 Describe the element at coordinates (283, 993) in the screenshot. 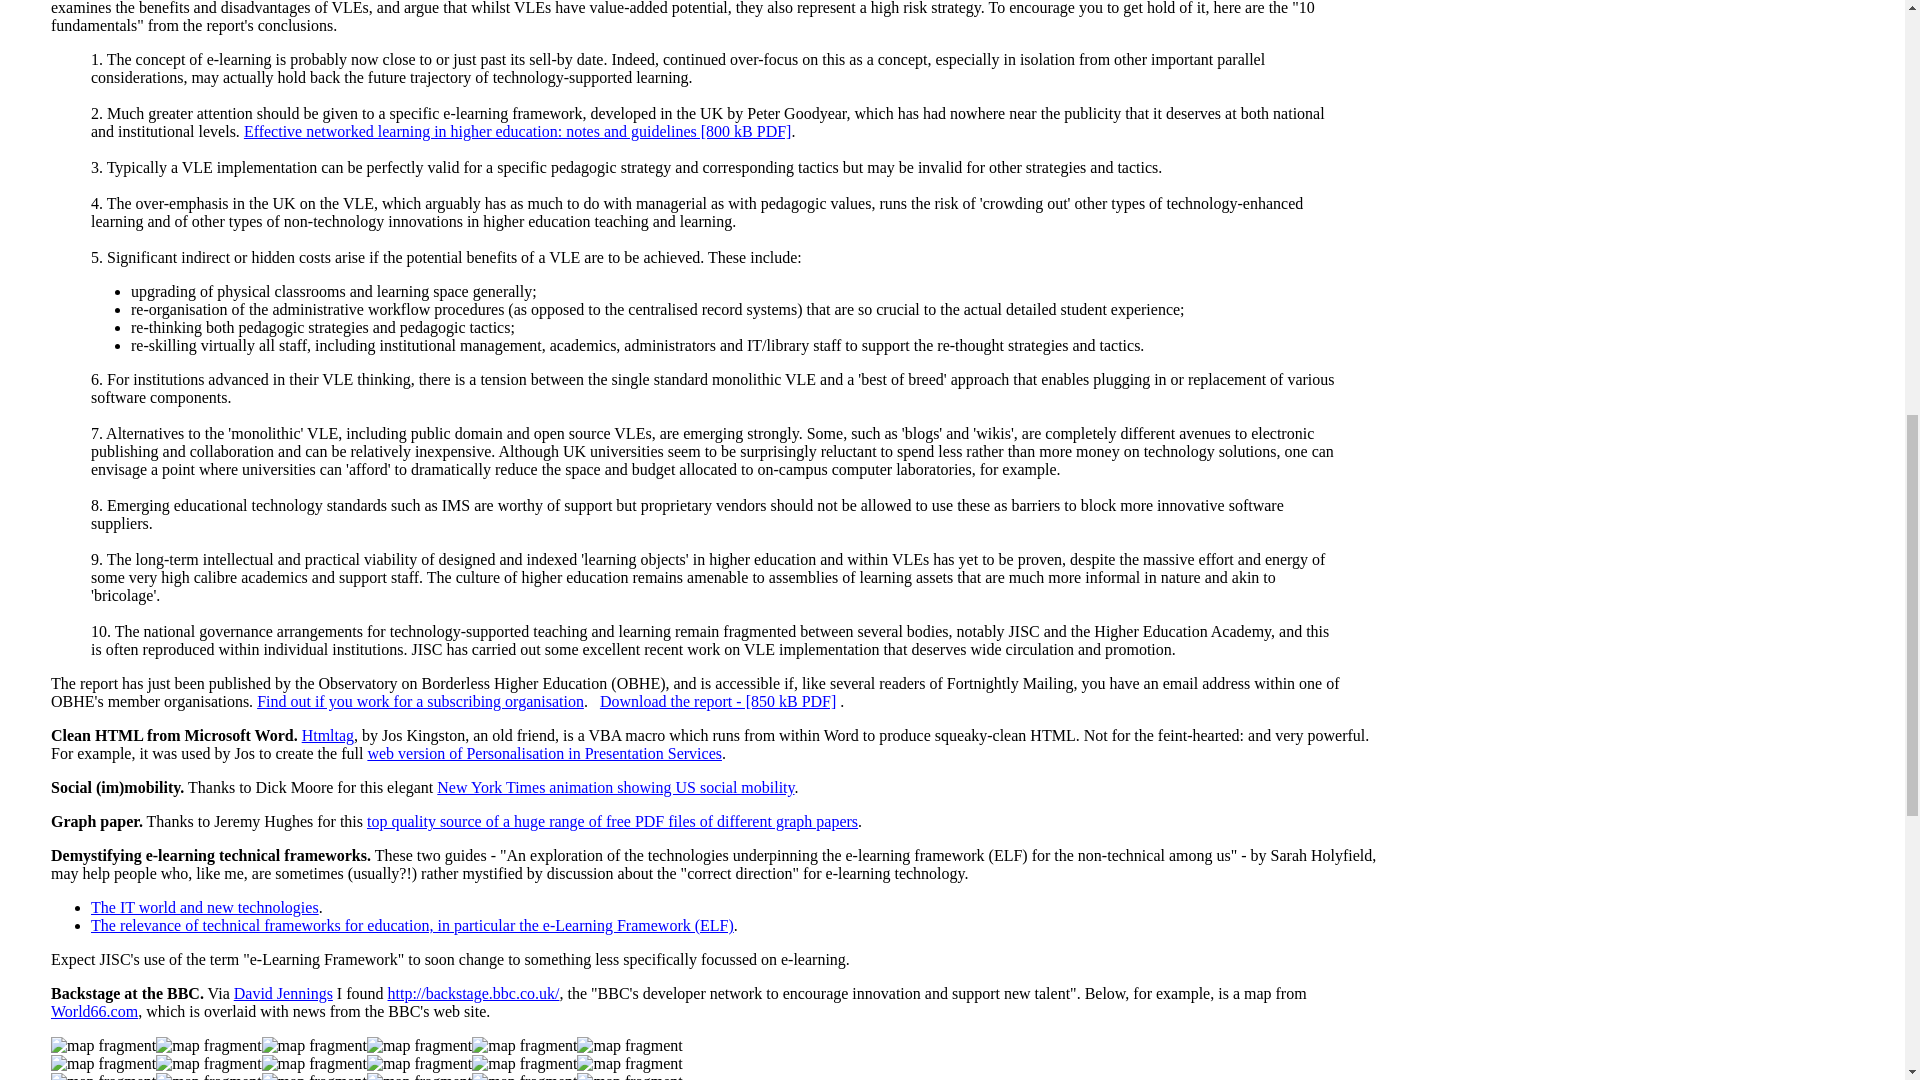

I see `David Jennings` at that location.